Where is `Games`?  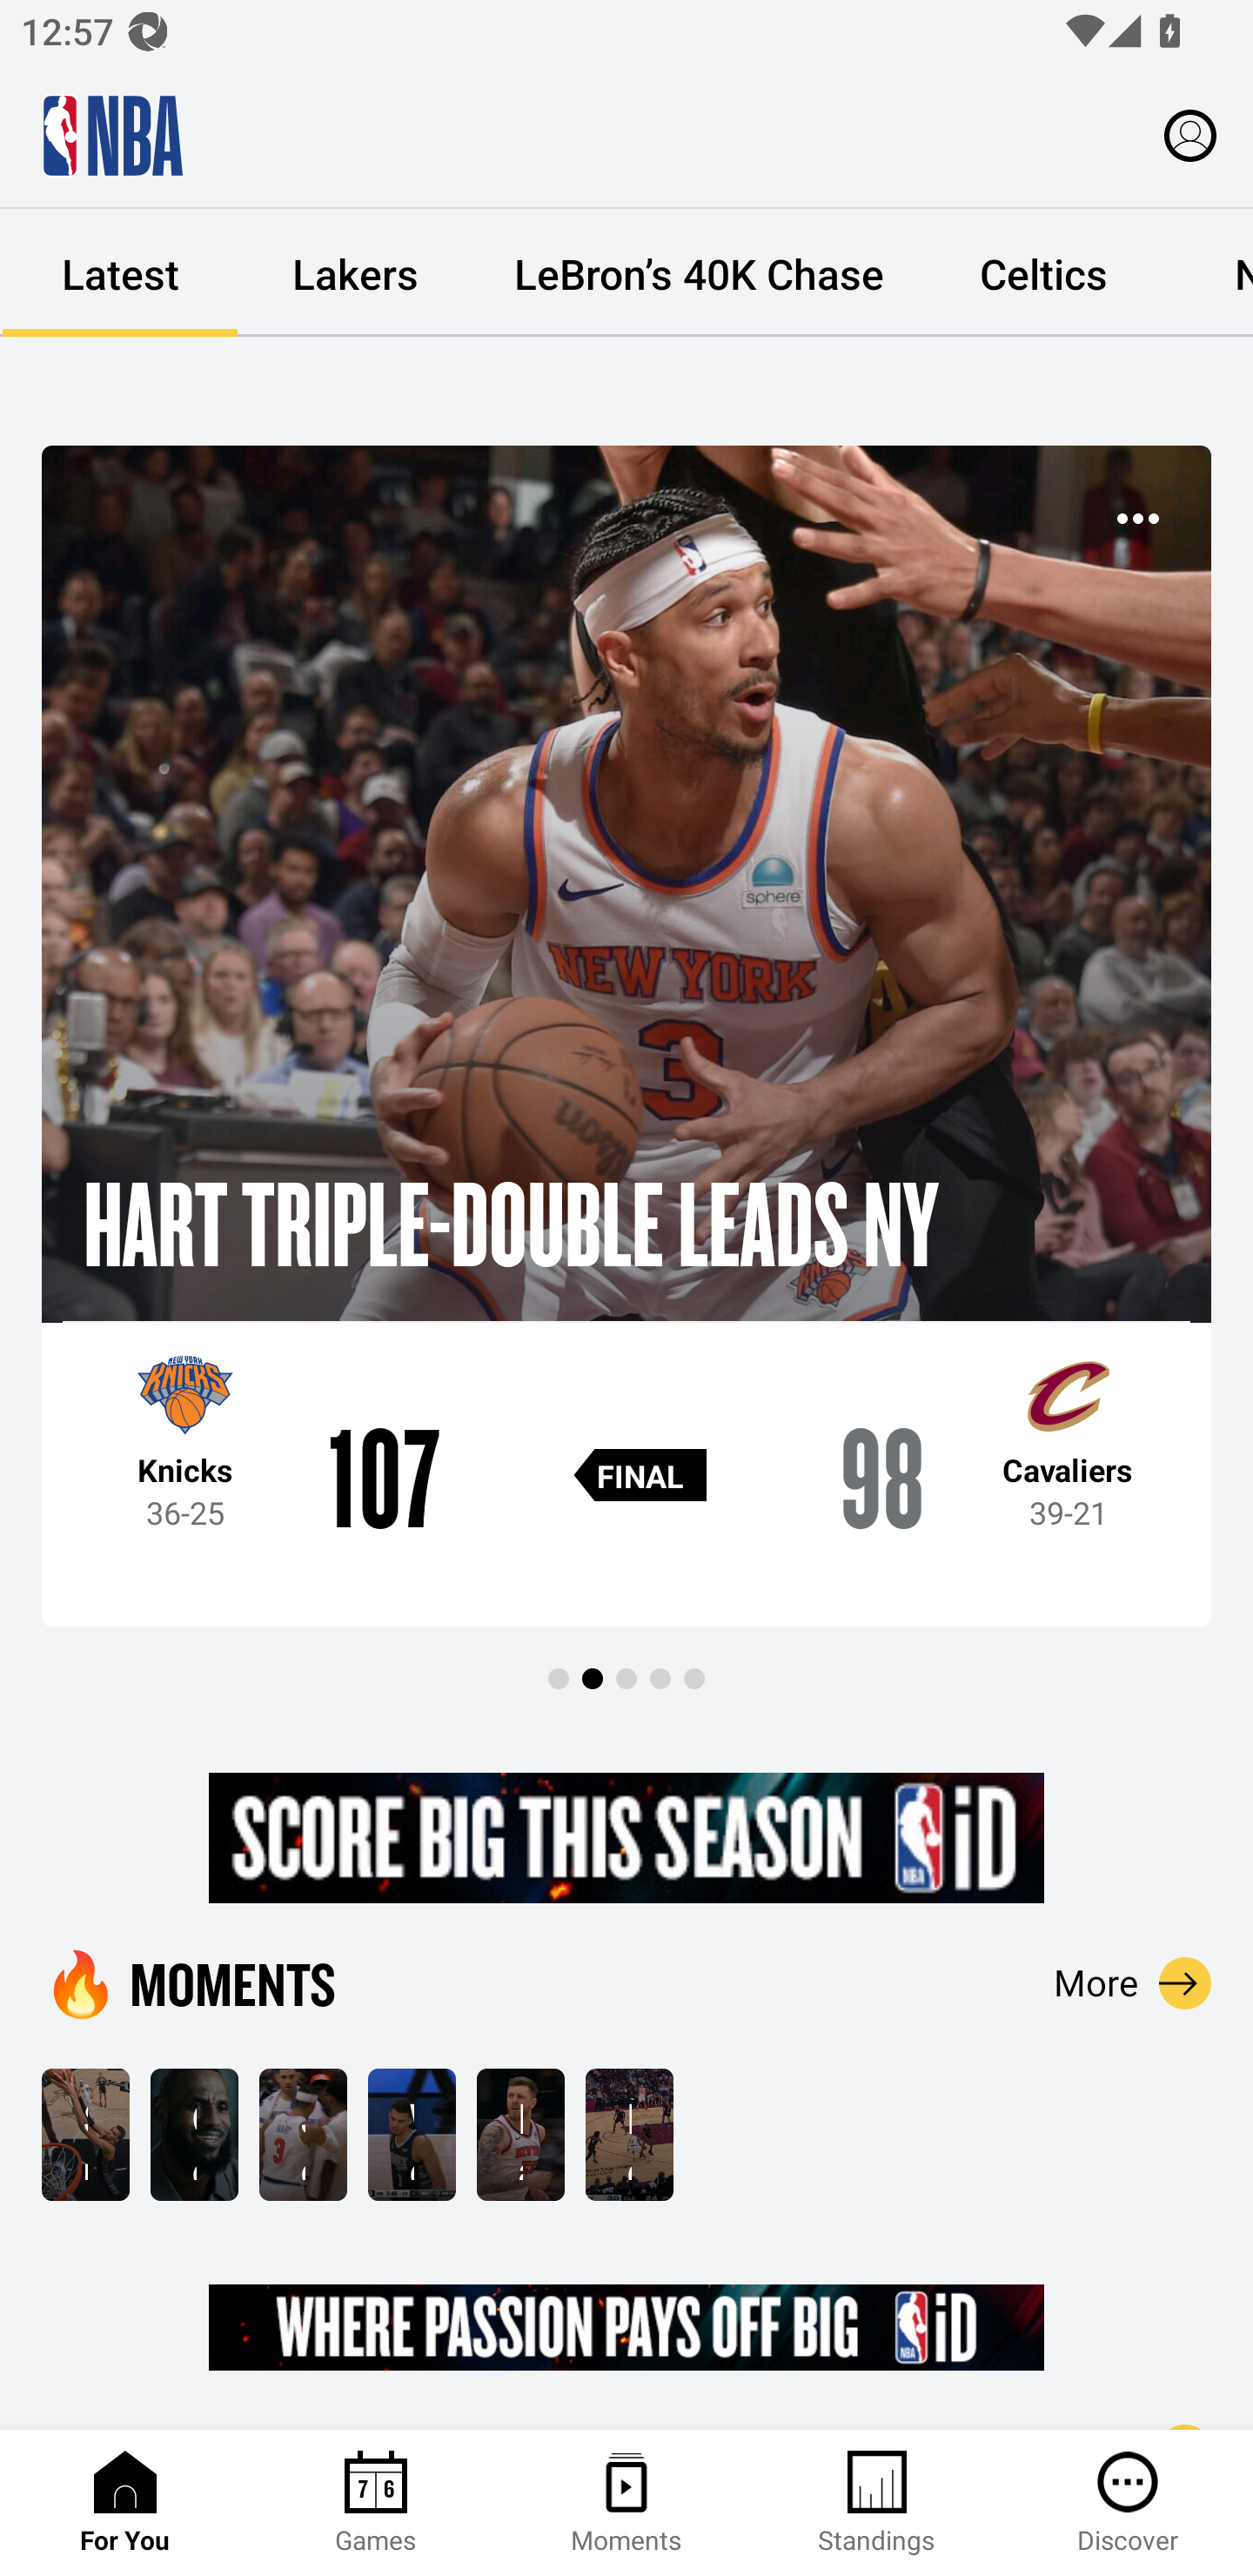 Games is located at coordinates (376, 2503).